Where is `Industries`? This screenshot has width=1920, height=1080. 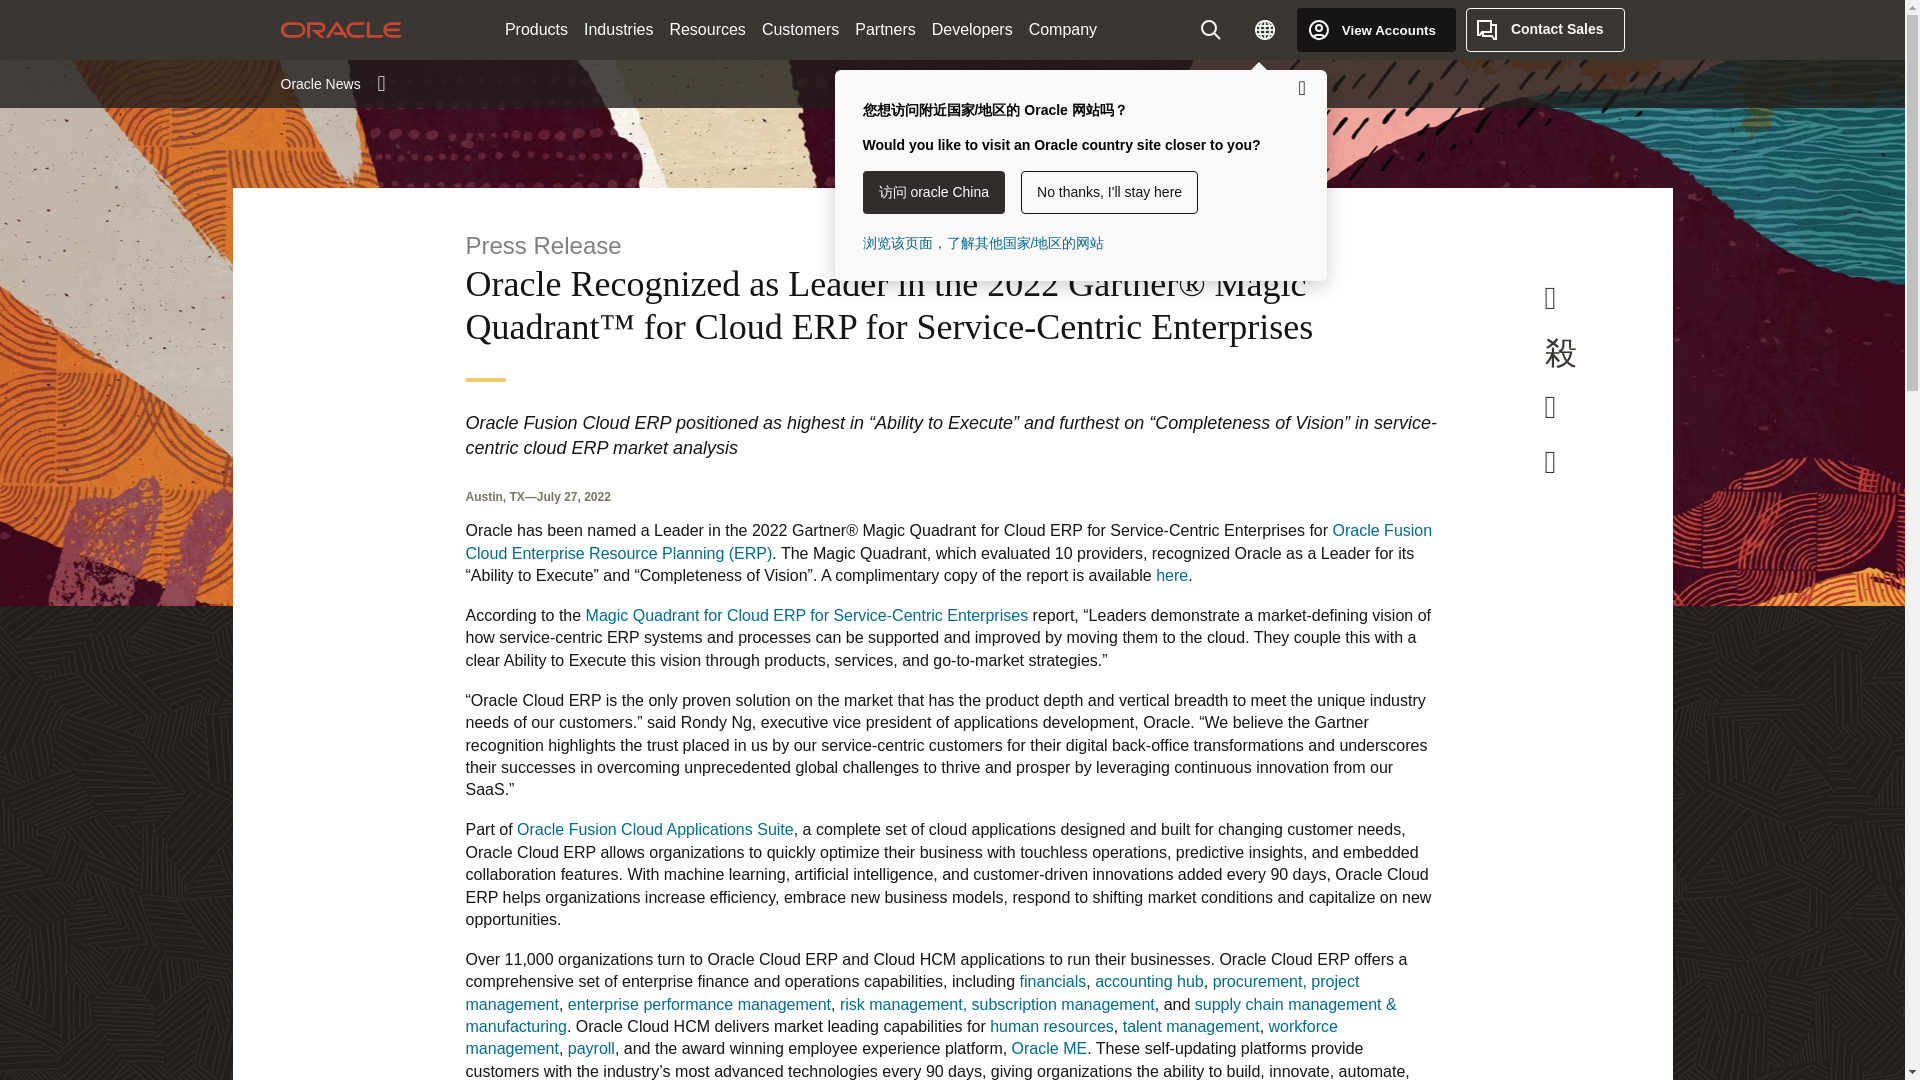
Industries is located at coordinates (618, 30).